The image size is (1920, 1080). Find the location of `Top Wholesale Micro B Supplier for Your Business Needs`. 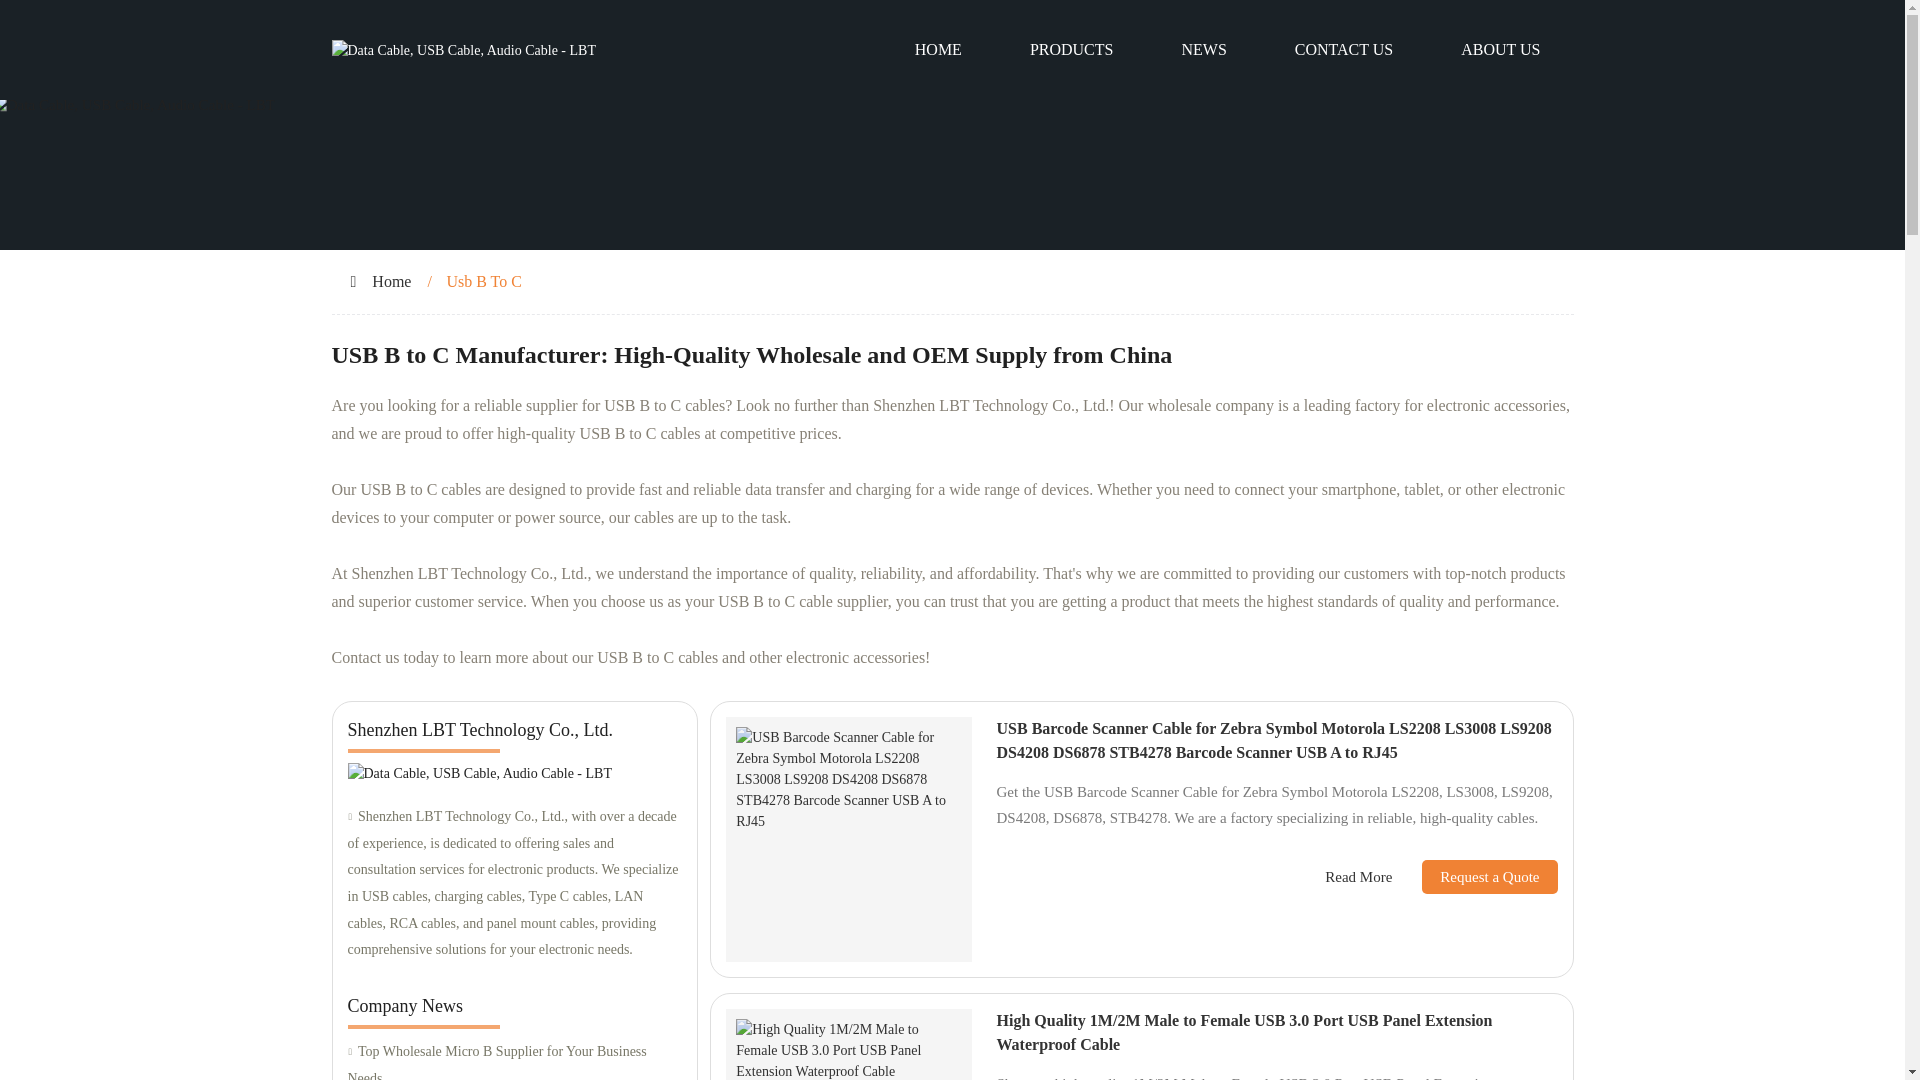

Top Wholesale Micro B Supplier for Your Business Needs is located at coordinates (514, 1059).